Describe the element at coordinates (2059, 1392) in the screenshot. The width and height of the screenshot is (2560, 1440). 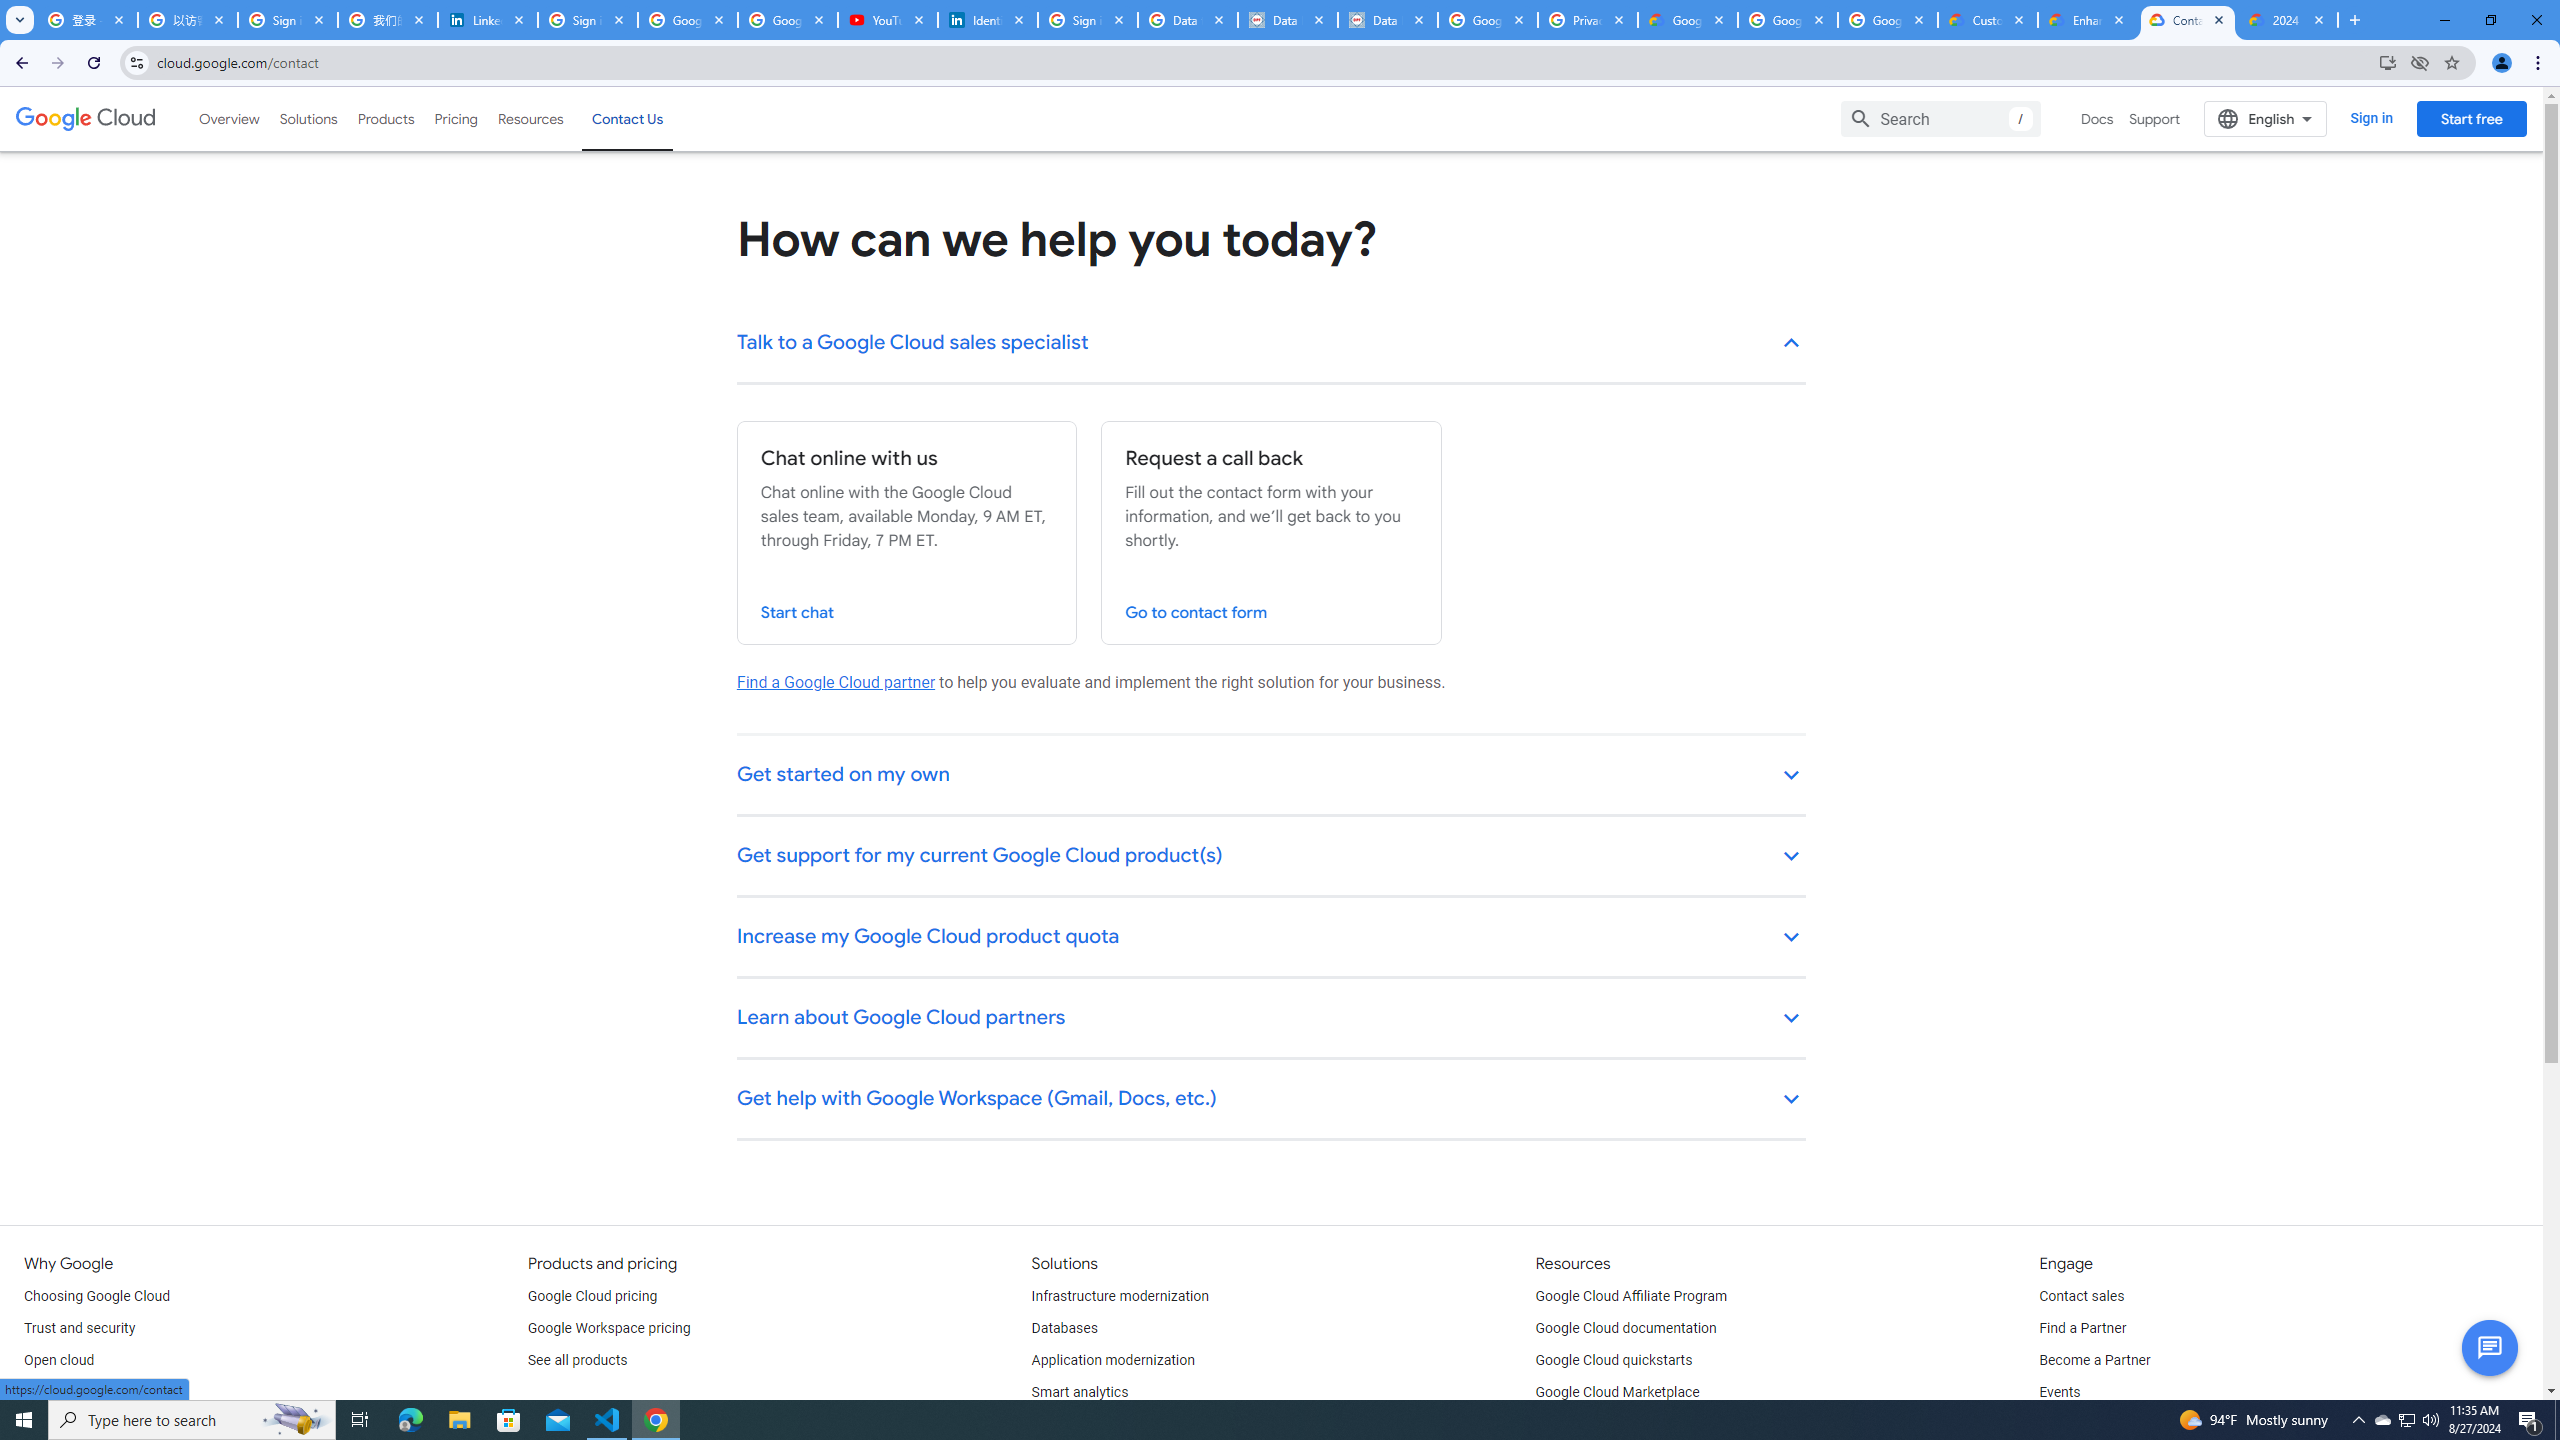
I see `Events` at that location.